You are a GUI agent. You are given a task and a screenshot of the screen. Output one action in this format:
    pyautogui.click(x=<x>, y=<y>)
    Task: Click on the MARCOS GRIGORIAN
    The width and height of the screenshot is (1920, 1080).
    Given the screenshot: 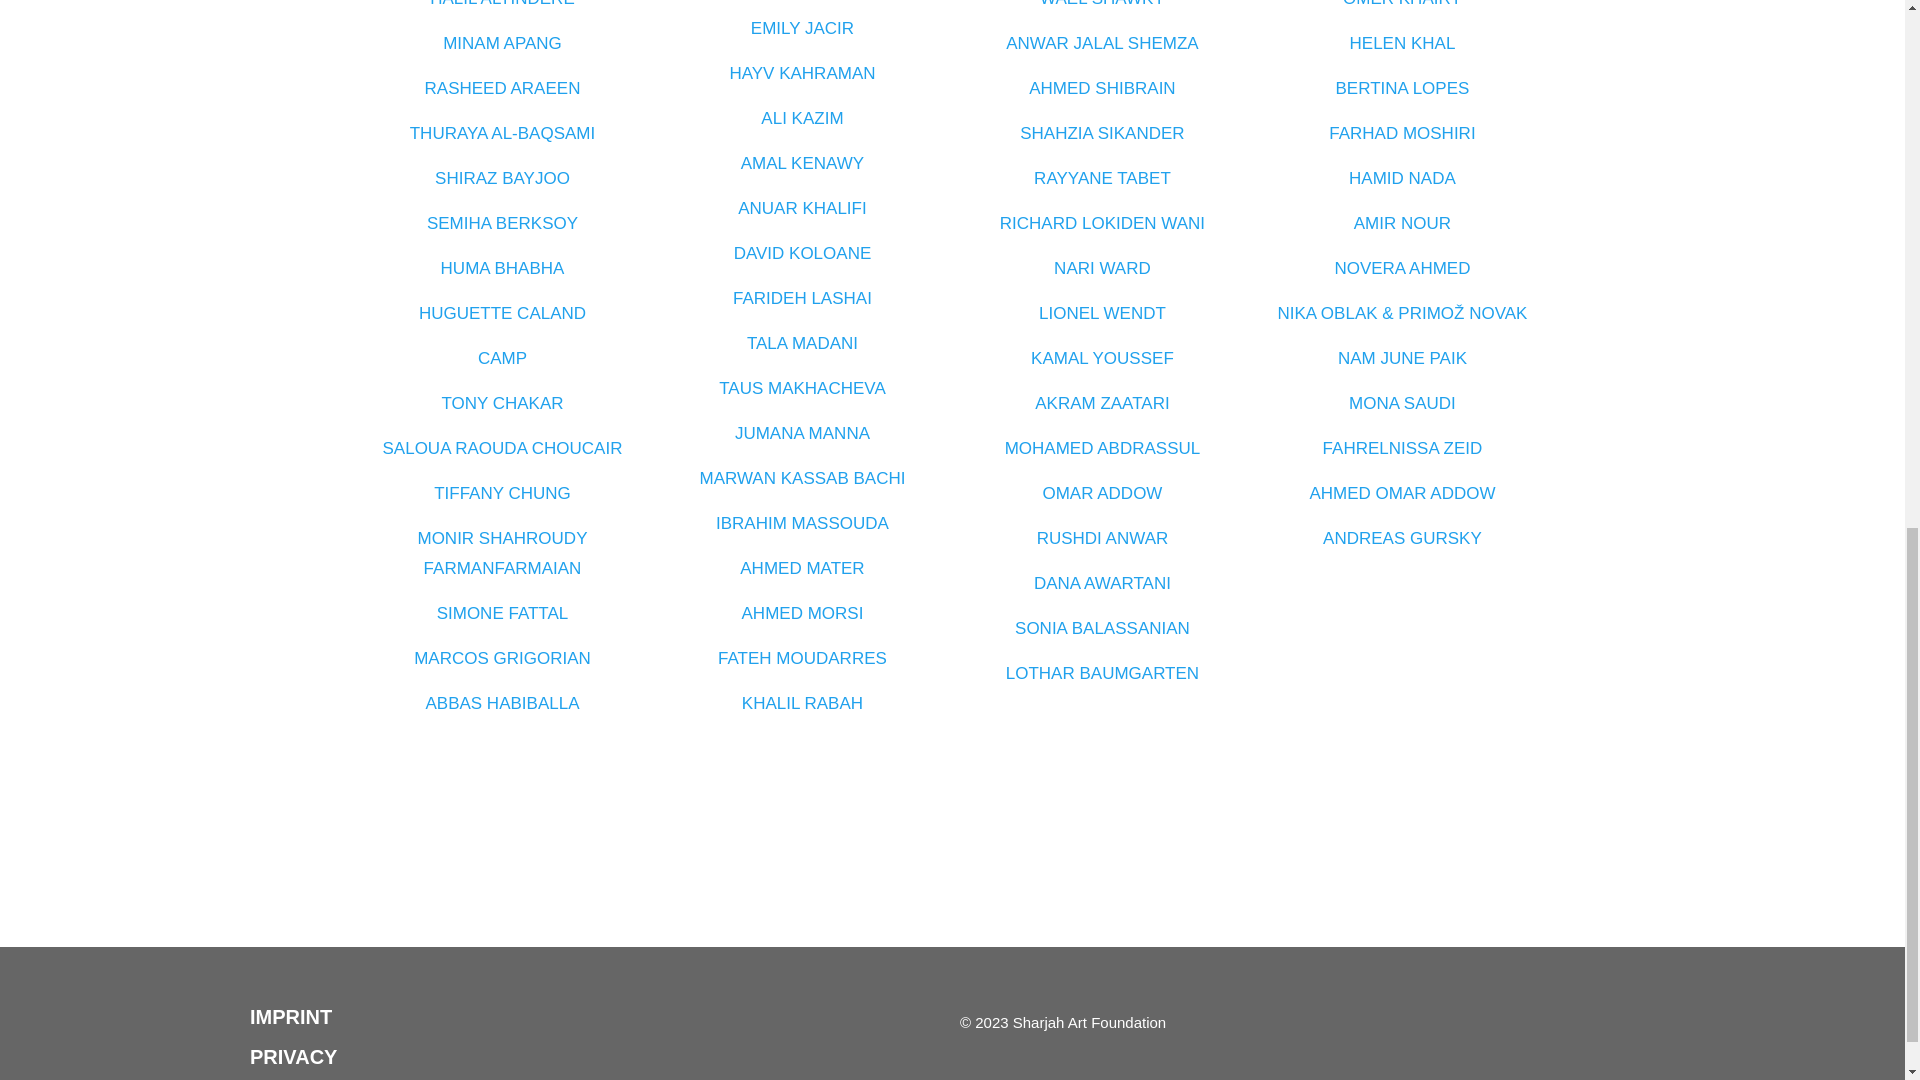 What is the action you would take?
    pyautogui.click(x=502, y=658)
    